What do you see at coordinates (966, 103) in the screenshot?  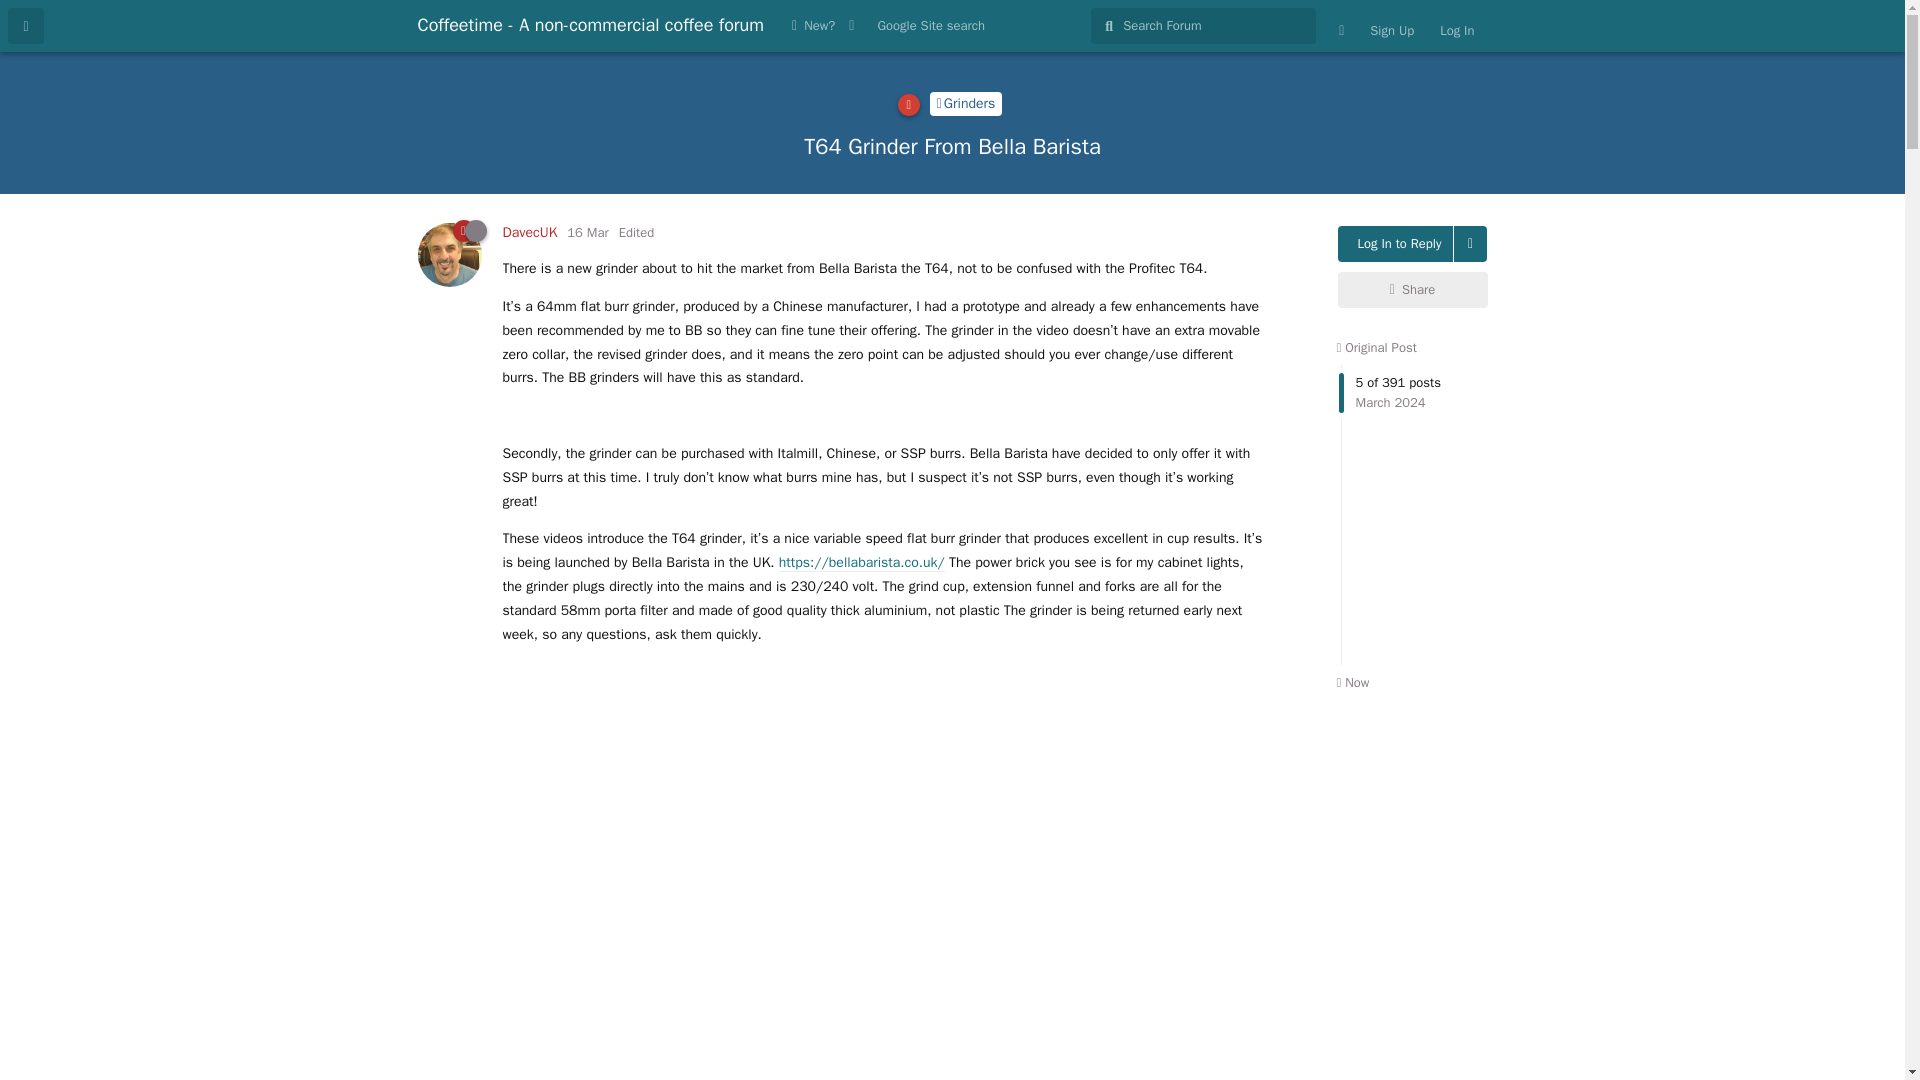 I see `Grinders` at bounding box center [966, 103].